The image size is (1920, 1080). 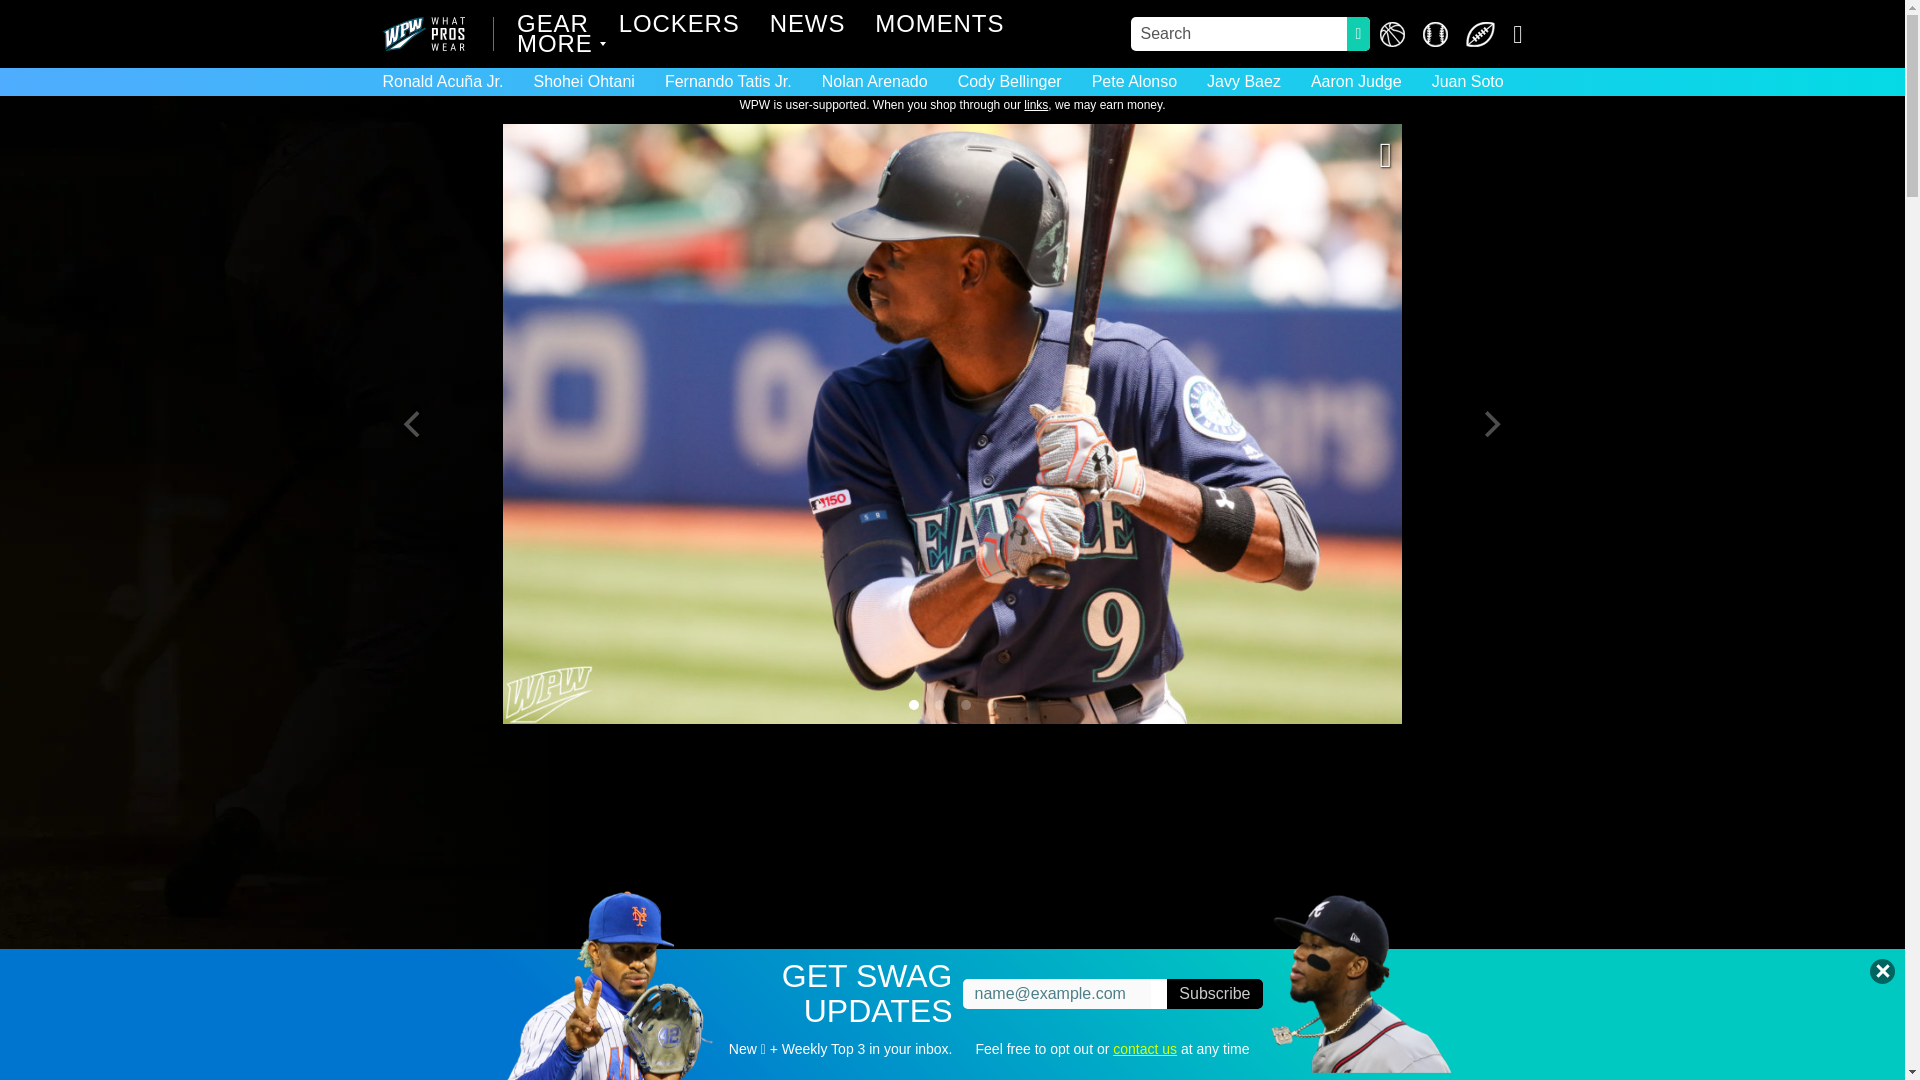 What do you see at coordinates (583, 80) in the screenshot?
I see `Shohei Ohtani` at bounding box center [583, 80].